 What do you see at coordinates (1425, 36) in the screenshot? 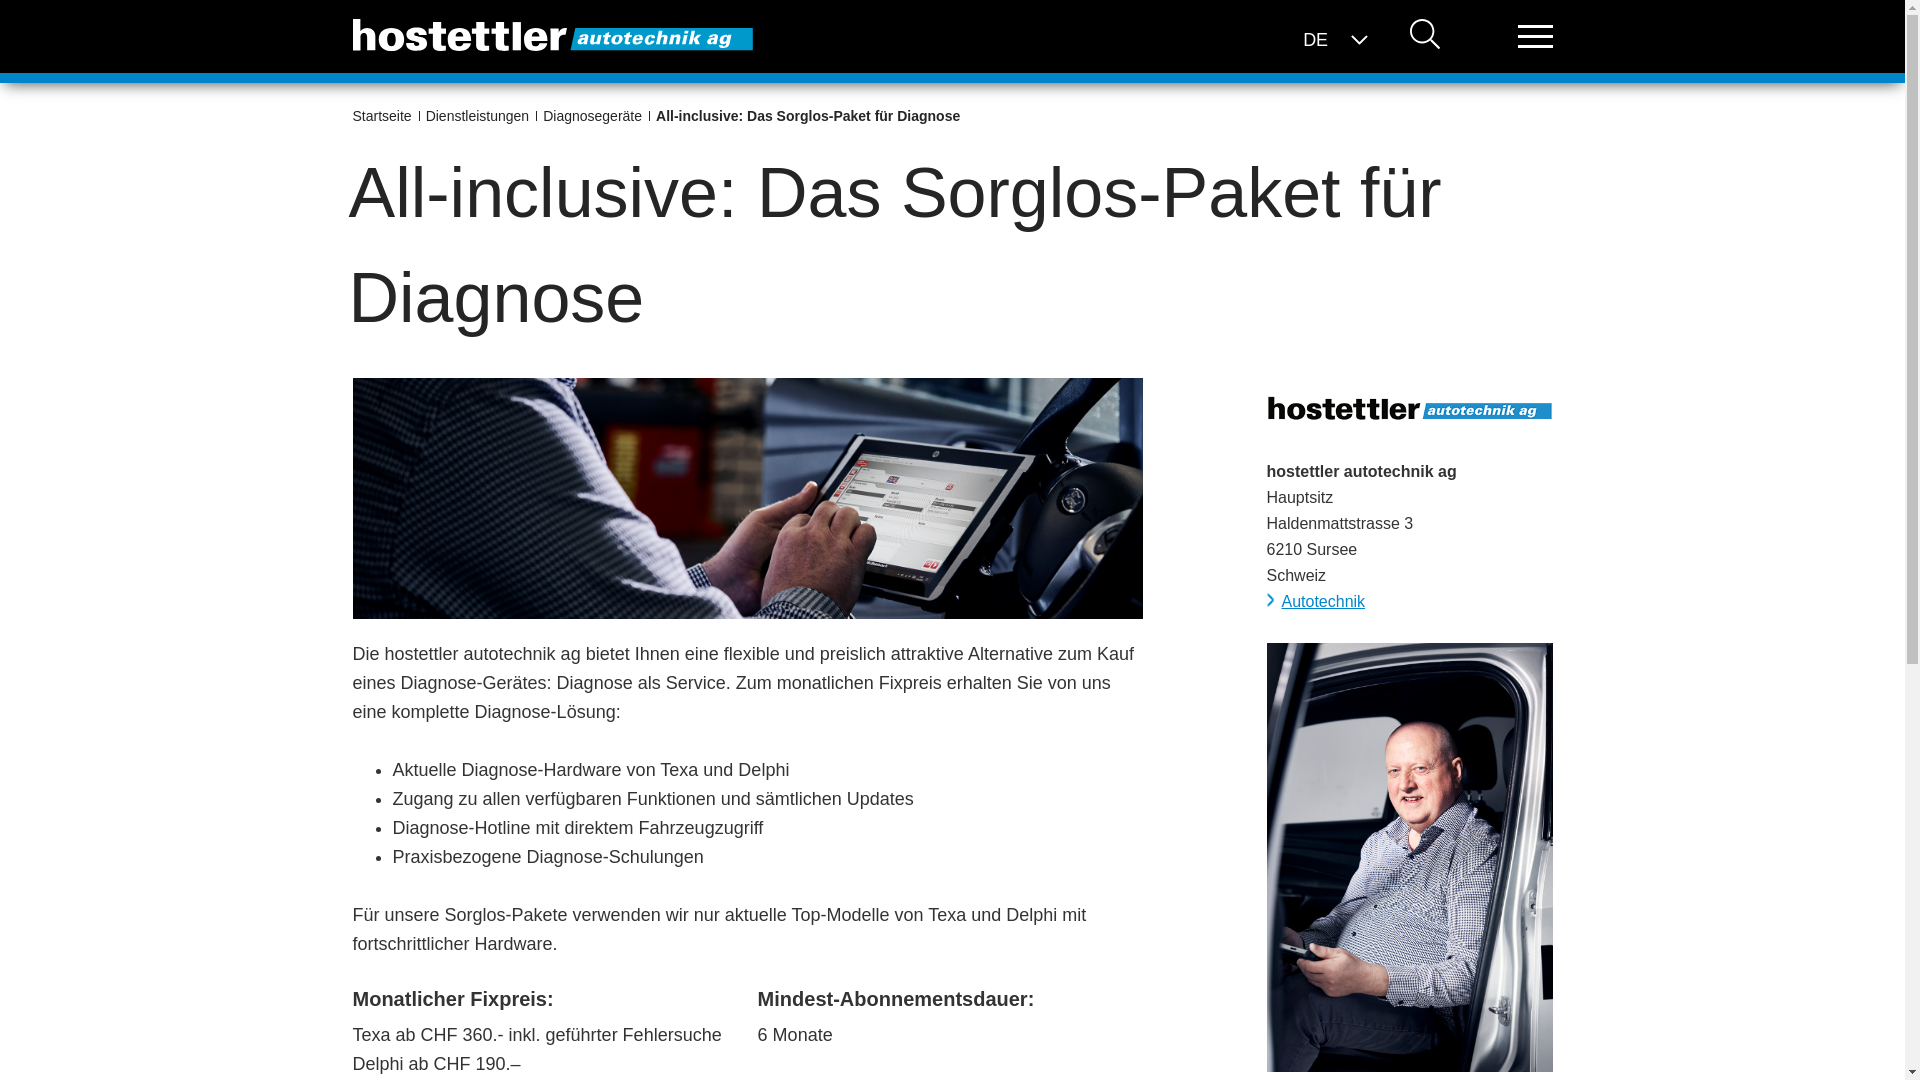
I see `Suchen` at bounding box center [1425, 36].